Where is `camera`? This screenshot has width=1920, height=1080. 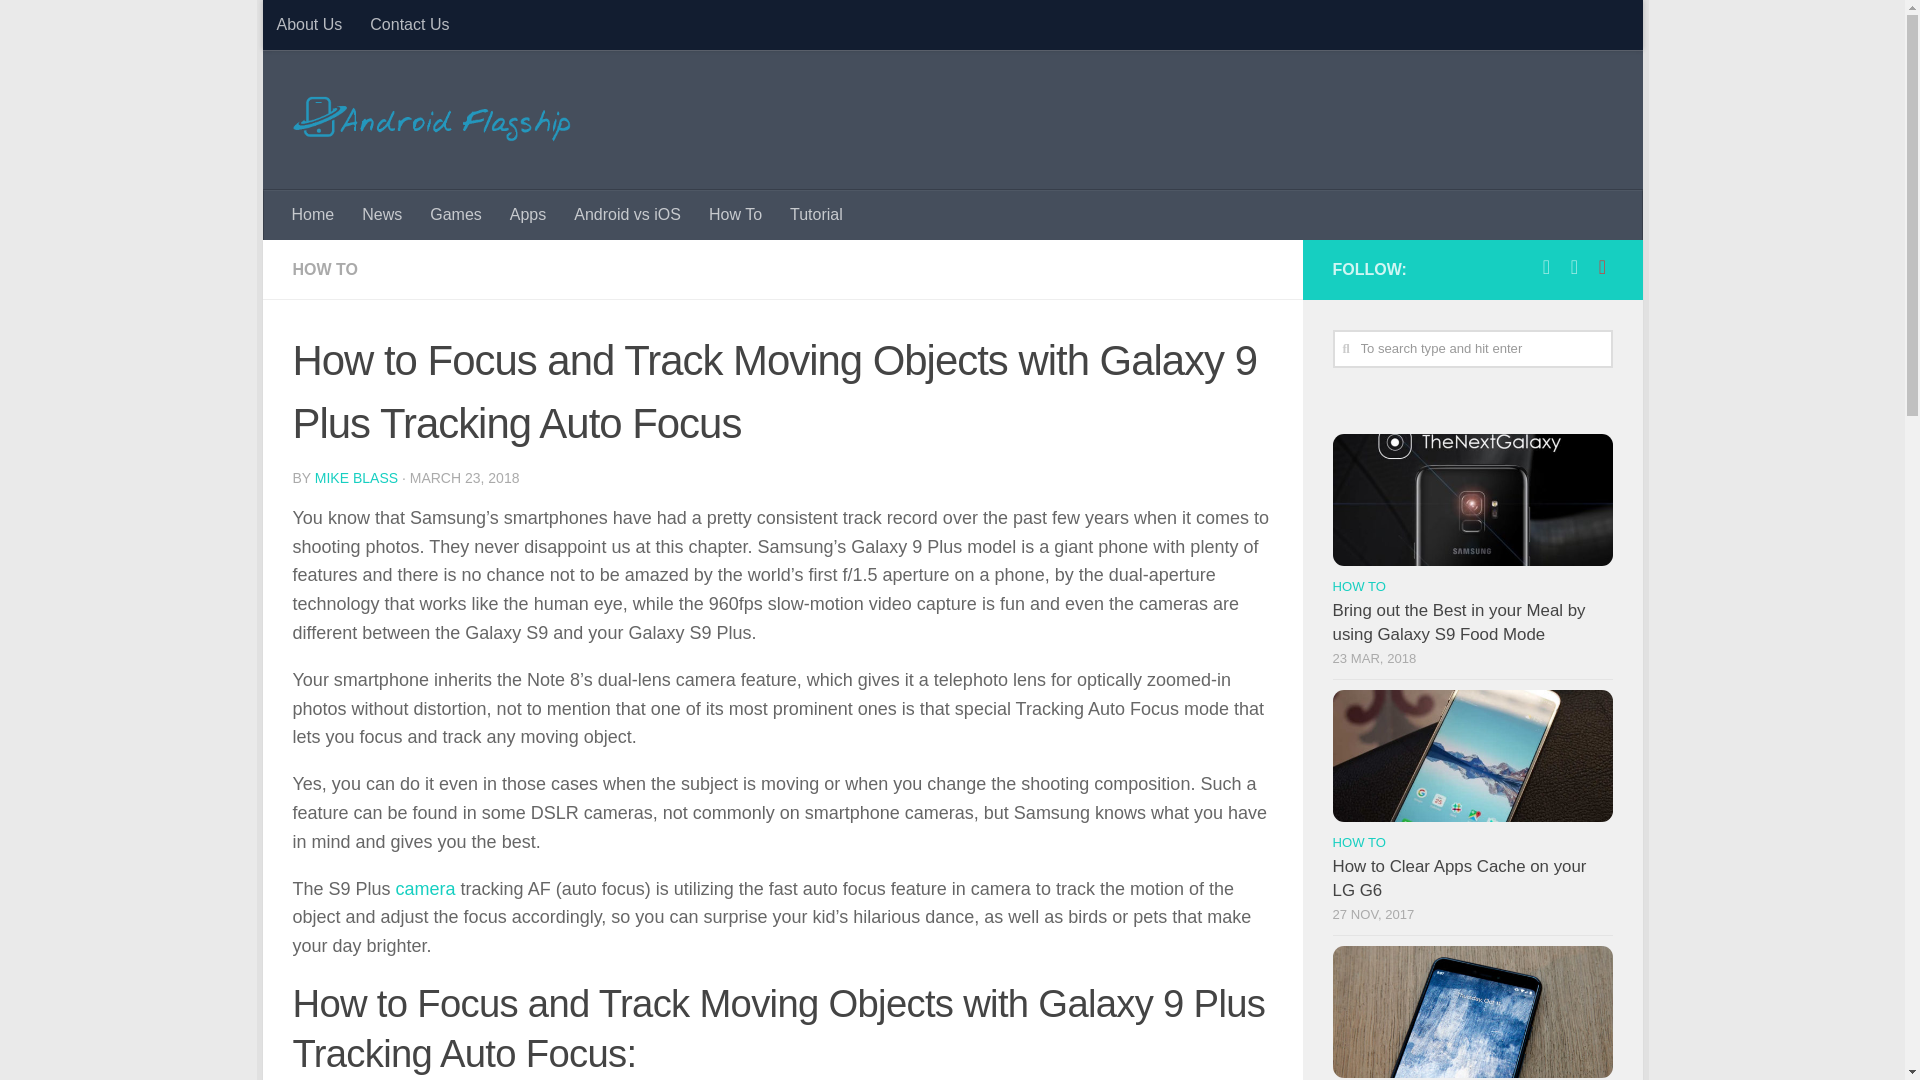
camera is located at coordinates (426, 888).